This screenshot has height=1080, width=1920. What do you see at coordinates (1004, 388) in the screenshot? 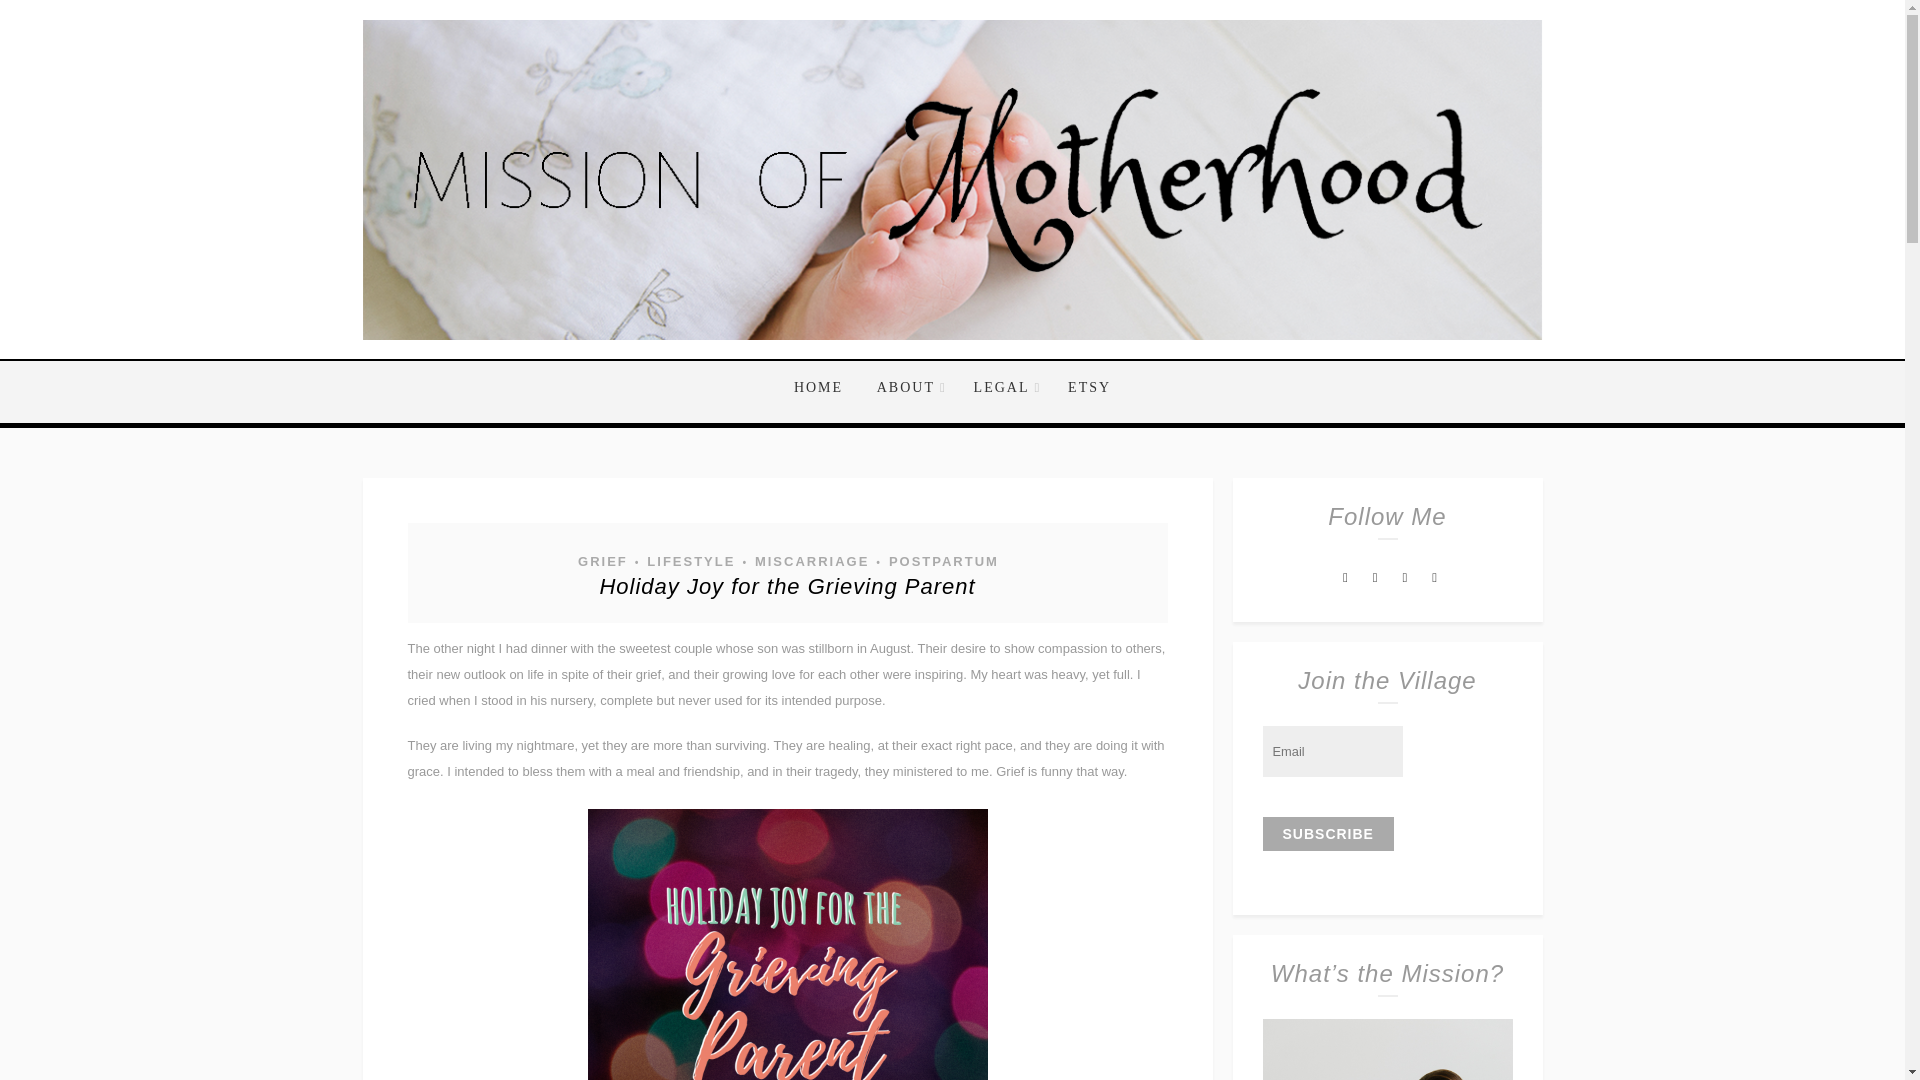
I see `LEGAL` at bounding box center [1004, 388].